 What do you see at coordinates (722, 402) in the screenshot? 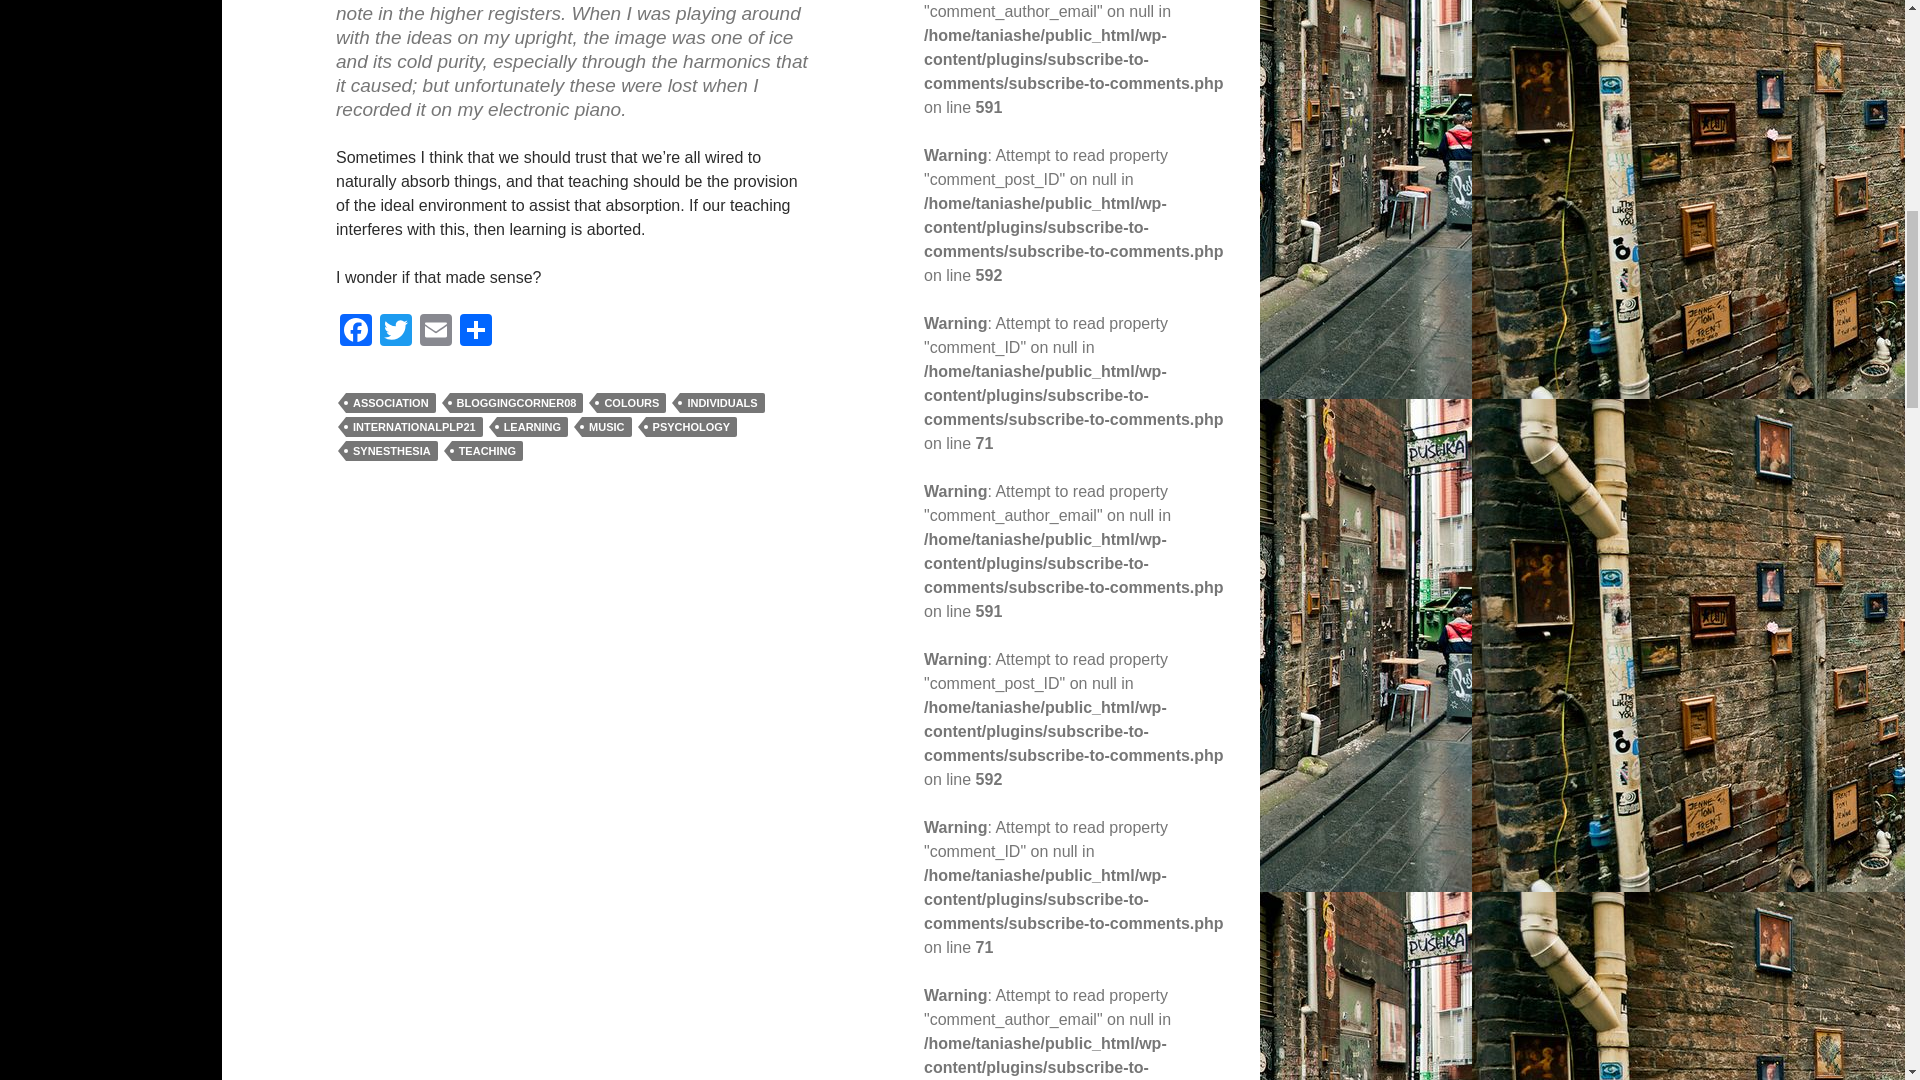
I see `INDIVIDUALS` at bounding box center [722, 402].